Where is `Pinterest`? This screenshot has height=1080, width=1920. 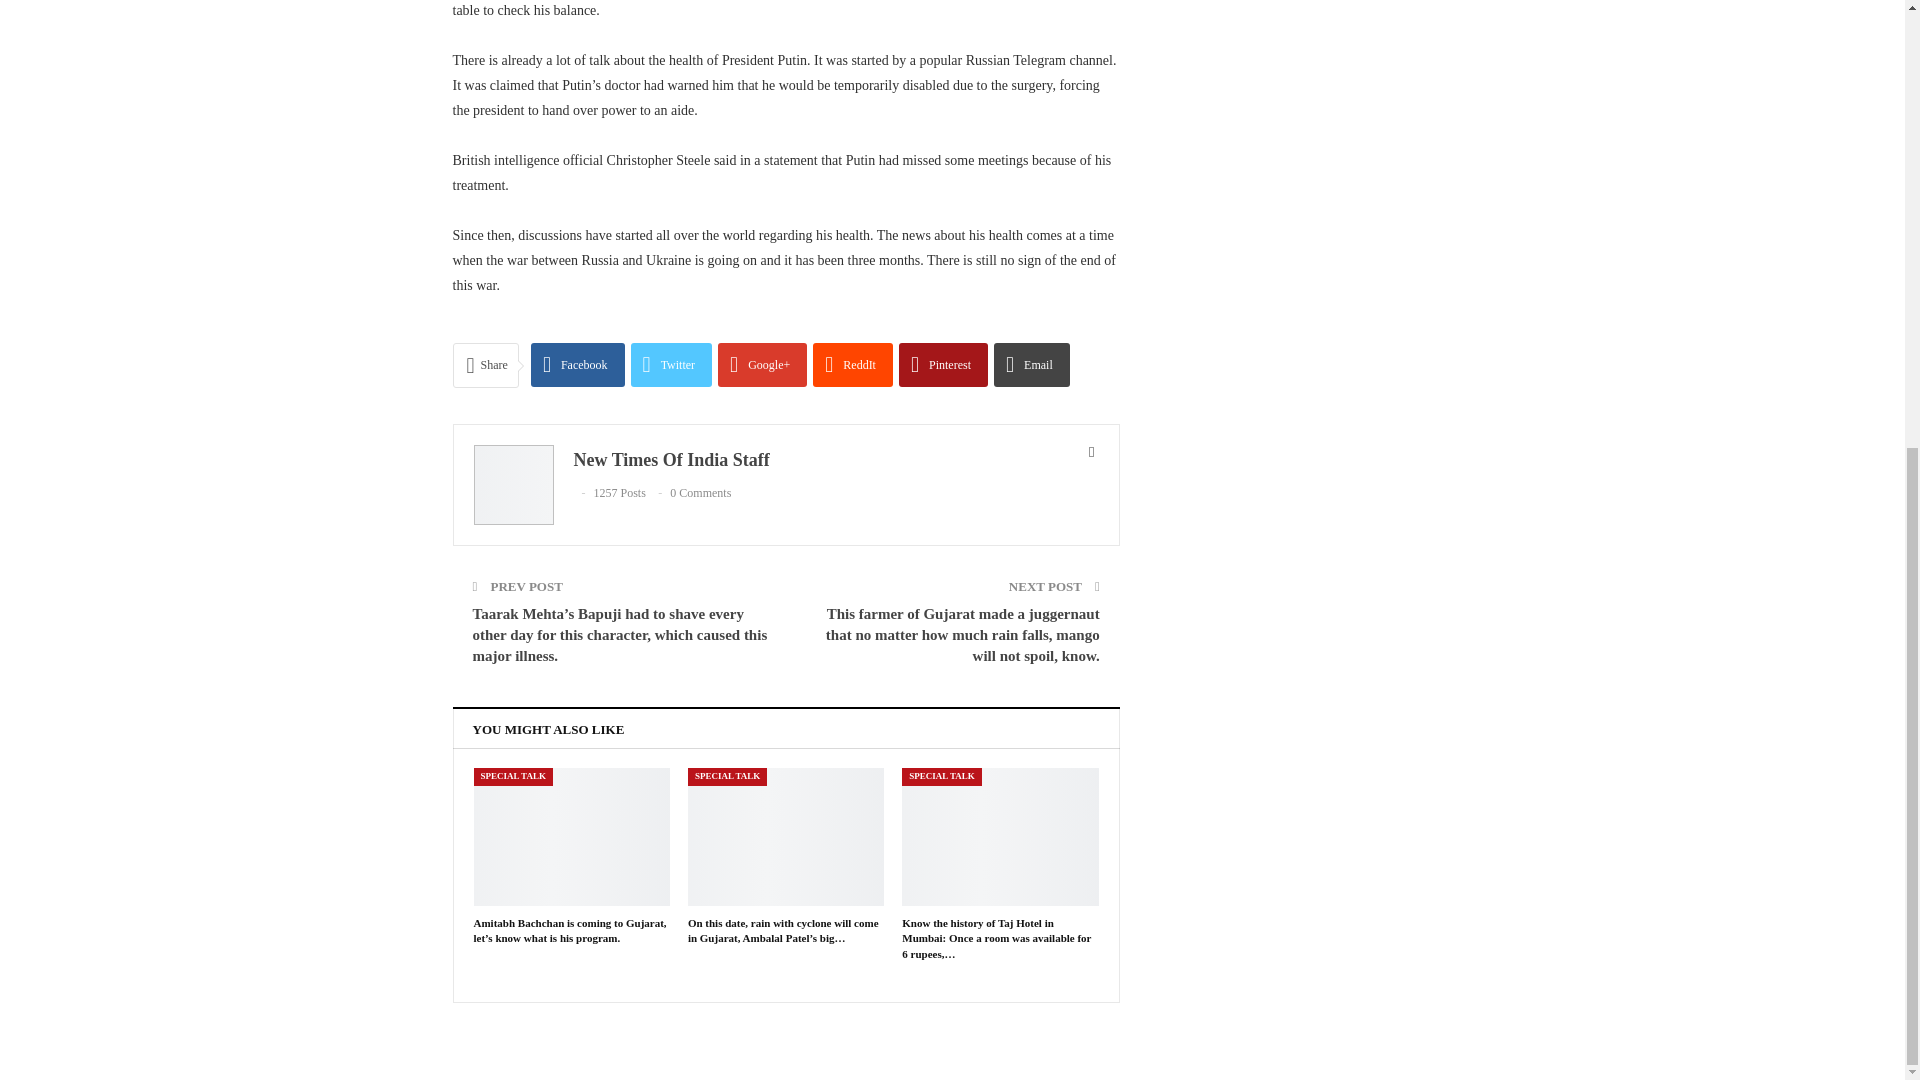
Pinterest is located at coordinates (943, 364).